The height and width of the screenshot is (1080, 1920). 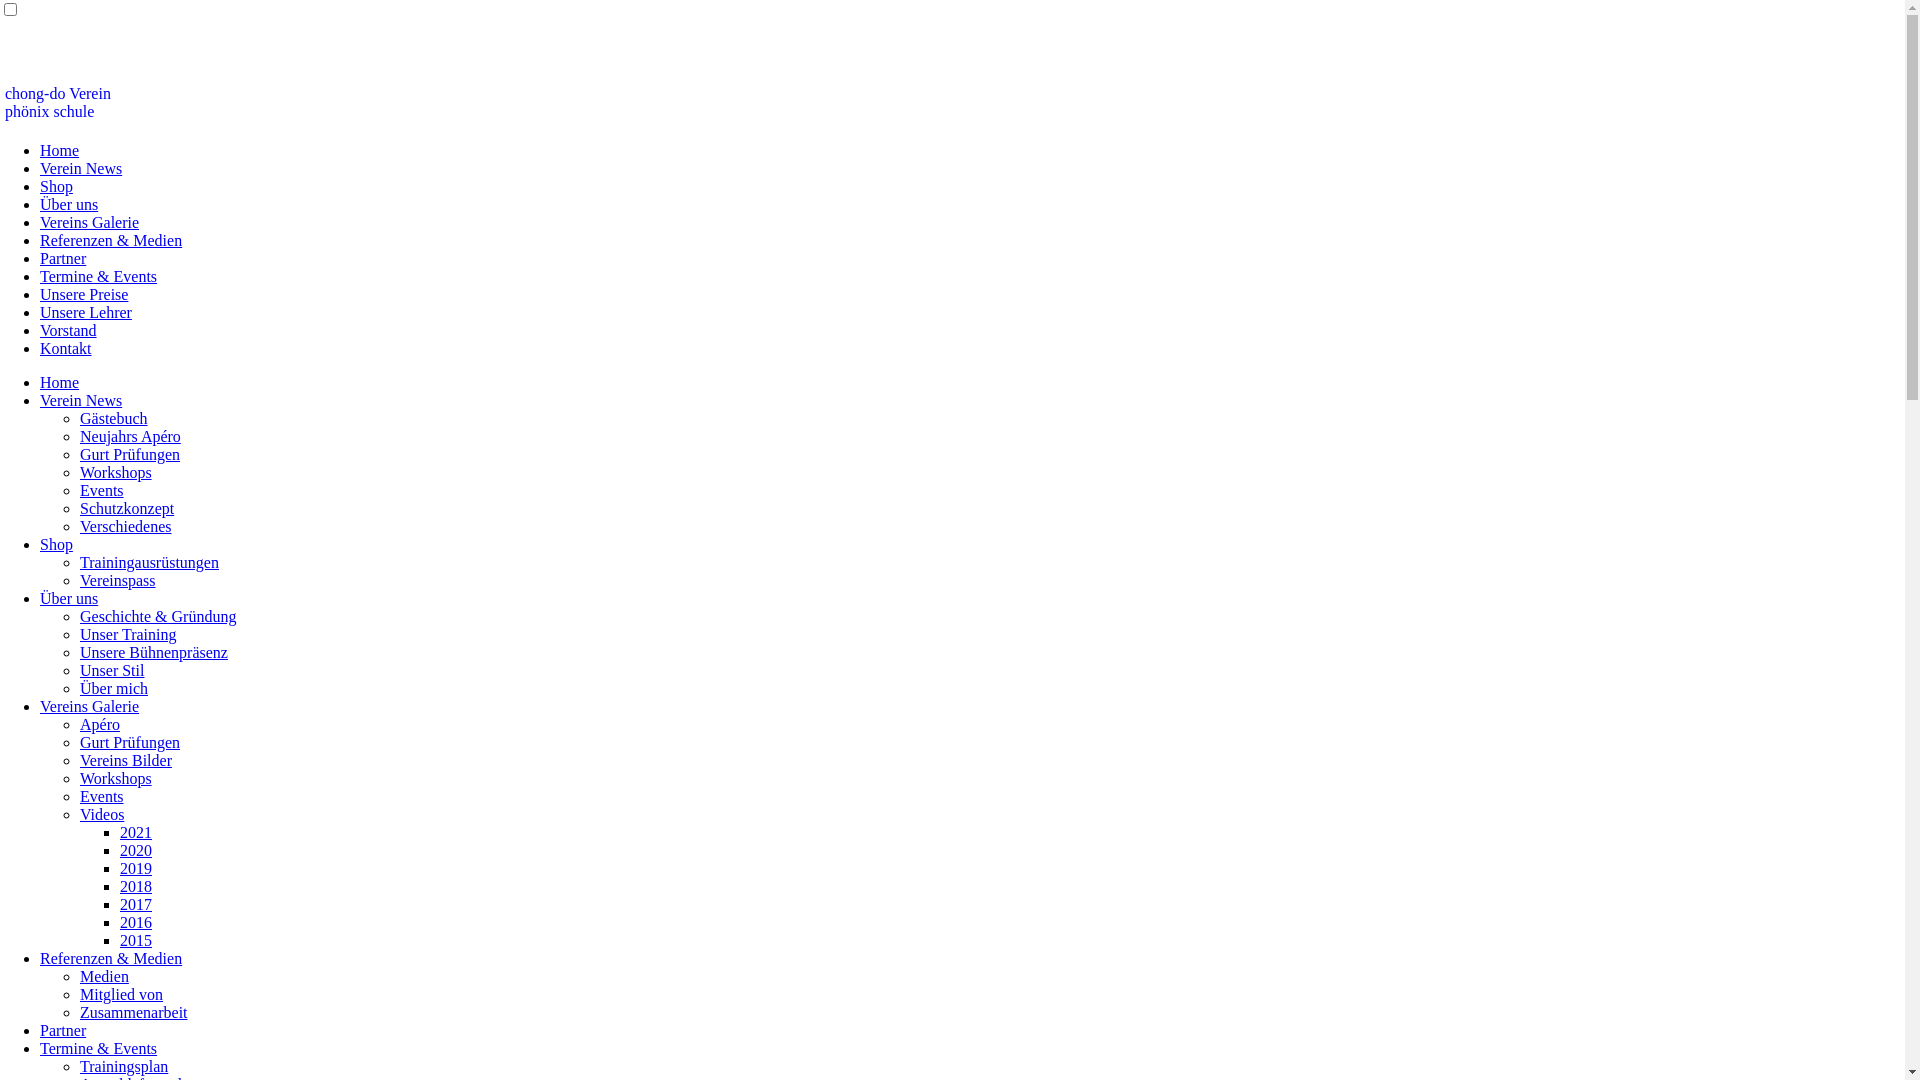 What do you see at coordinates (136, 922) in the screenshot?
I see `2016` at bounding box center [136, 922].